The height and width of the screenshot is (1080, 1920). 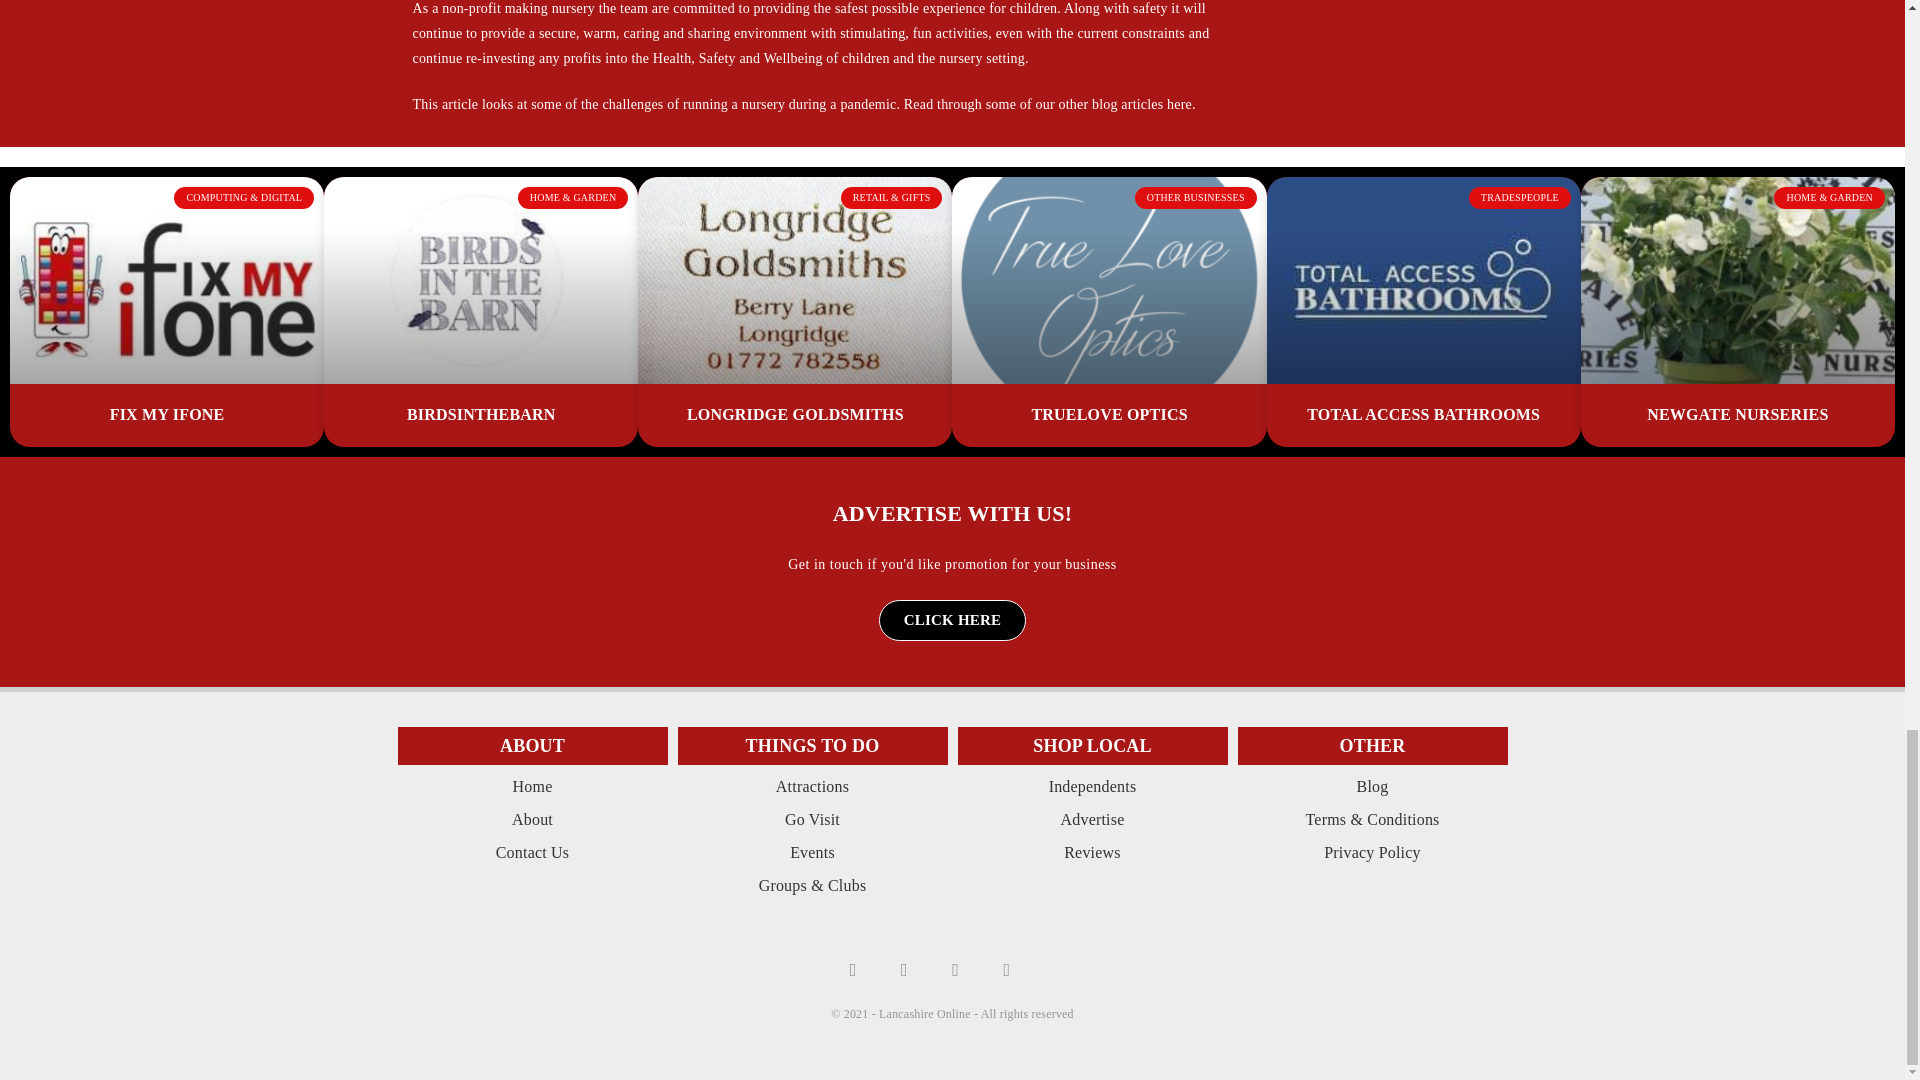 I want to click on BIRDSINTHEBARN, so click(x=482, y=414).